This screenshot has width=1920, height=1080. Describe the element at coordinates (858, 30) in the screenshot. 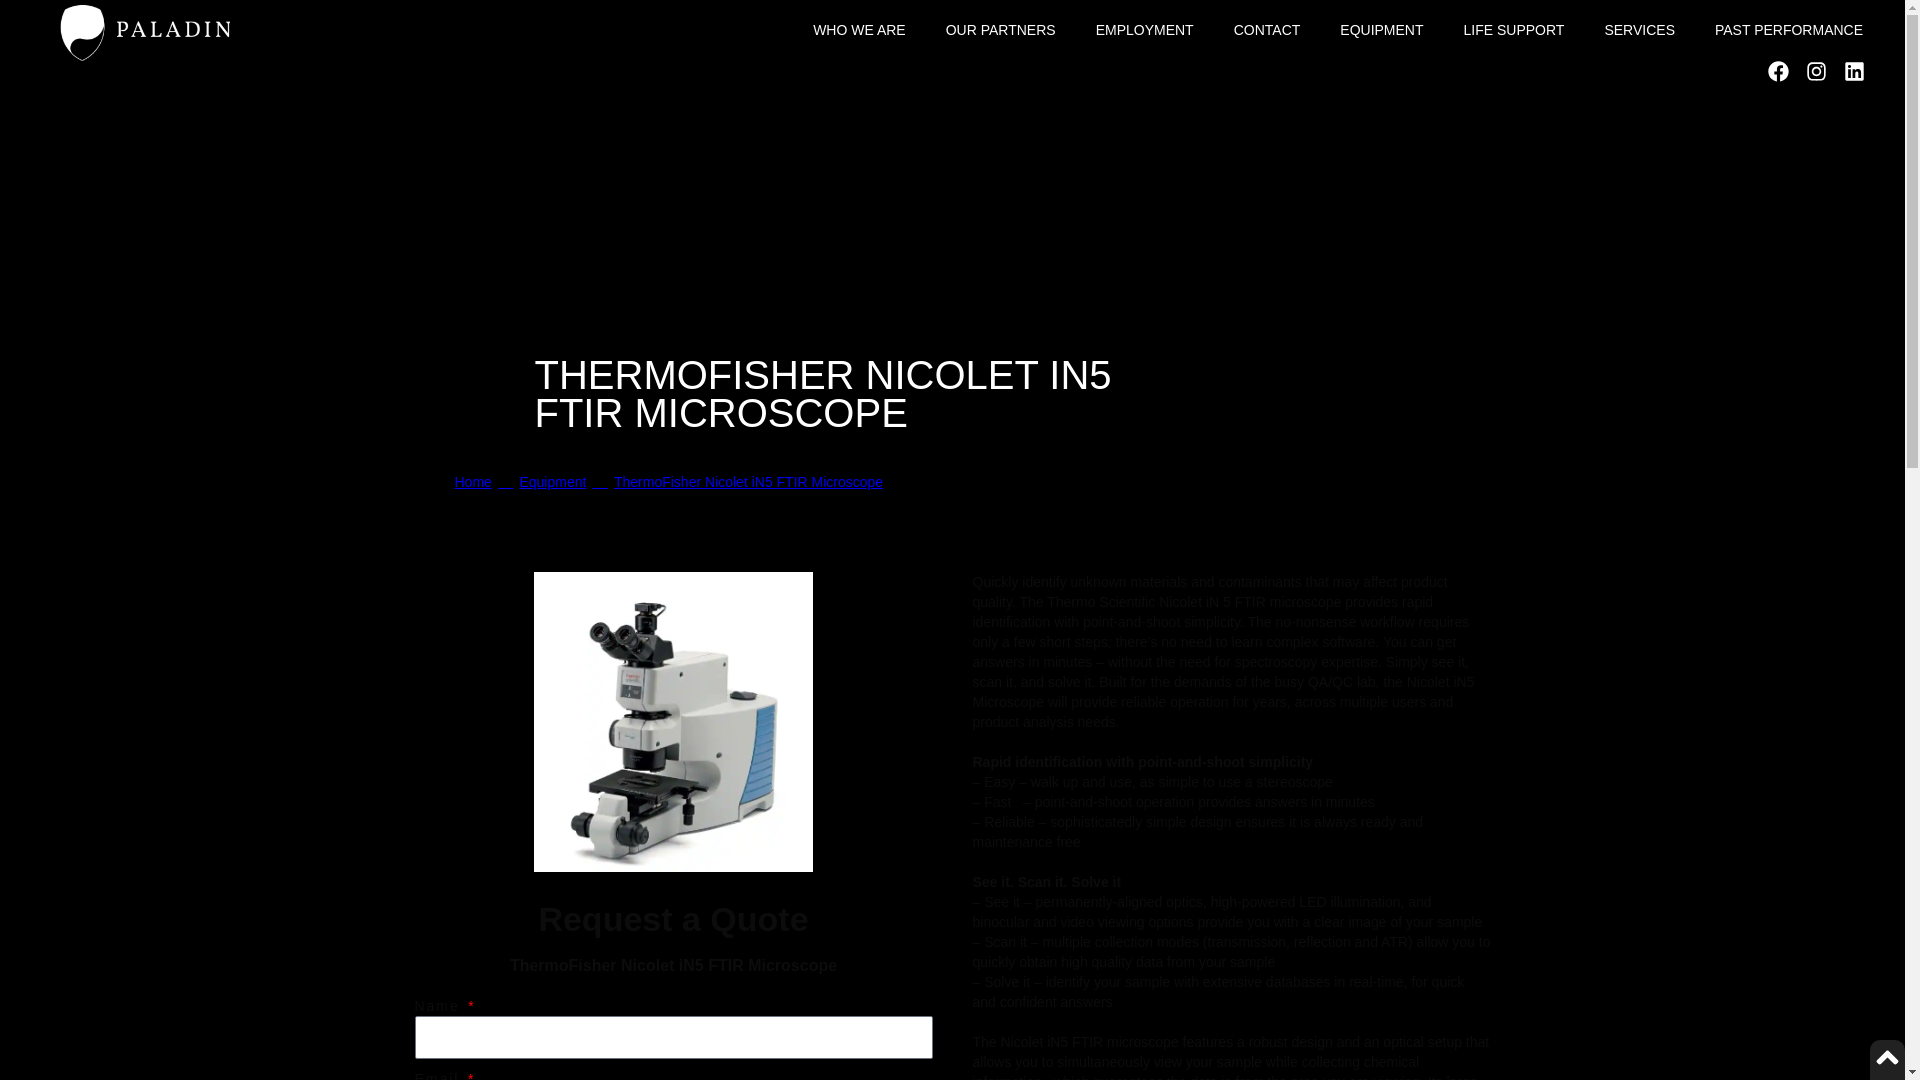

I see `WHO WE ARE` at that location.